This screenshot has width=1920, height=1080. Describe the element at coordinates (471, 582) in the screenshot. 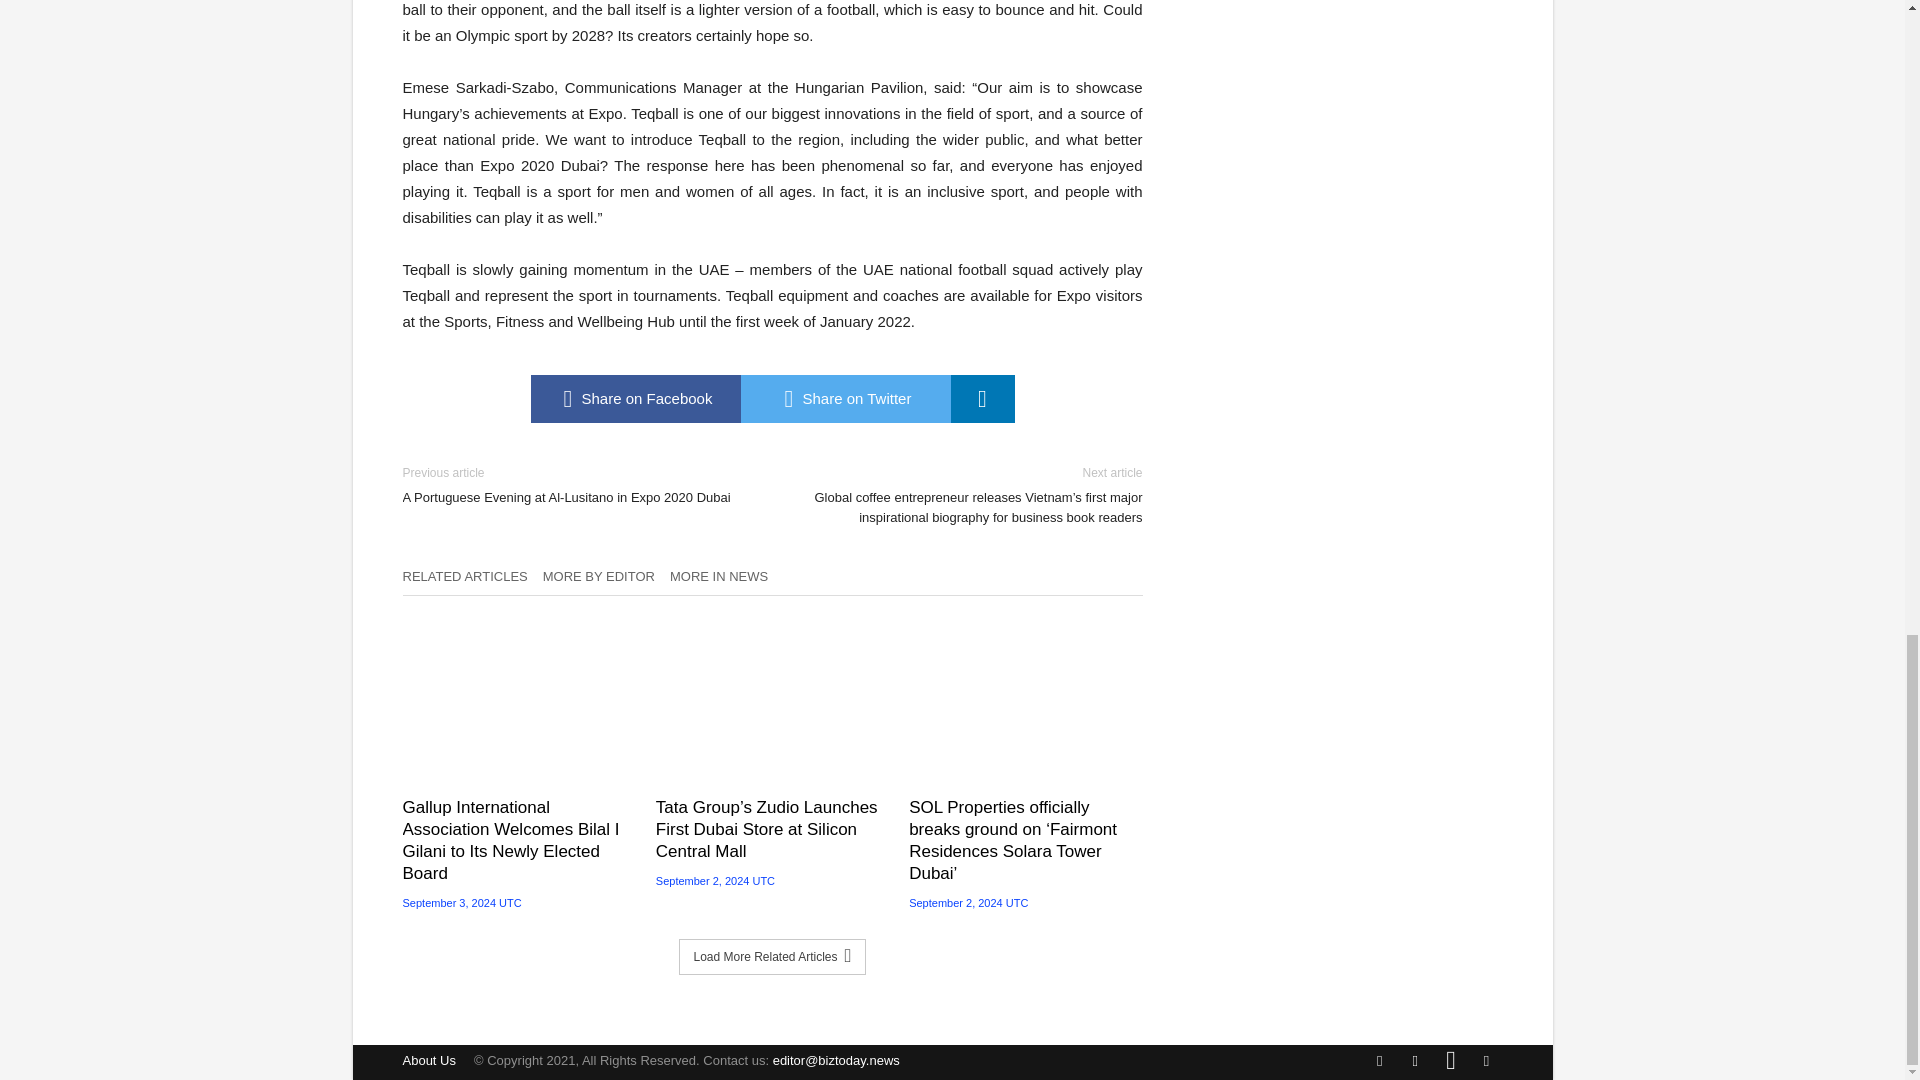

I see `RELATED ARTICLES` at that location.